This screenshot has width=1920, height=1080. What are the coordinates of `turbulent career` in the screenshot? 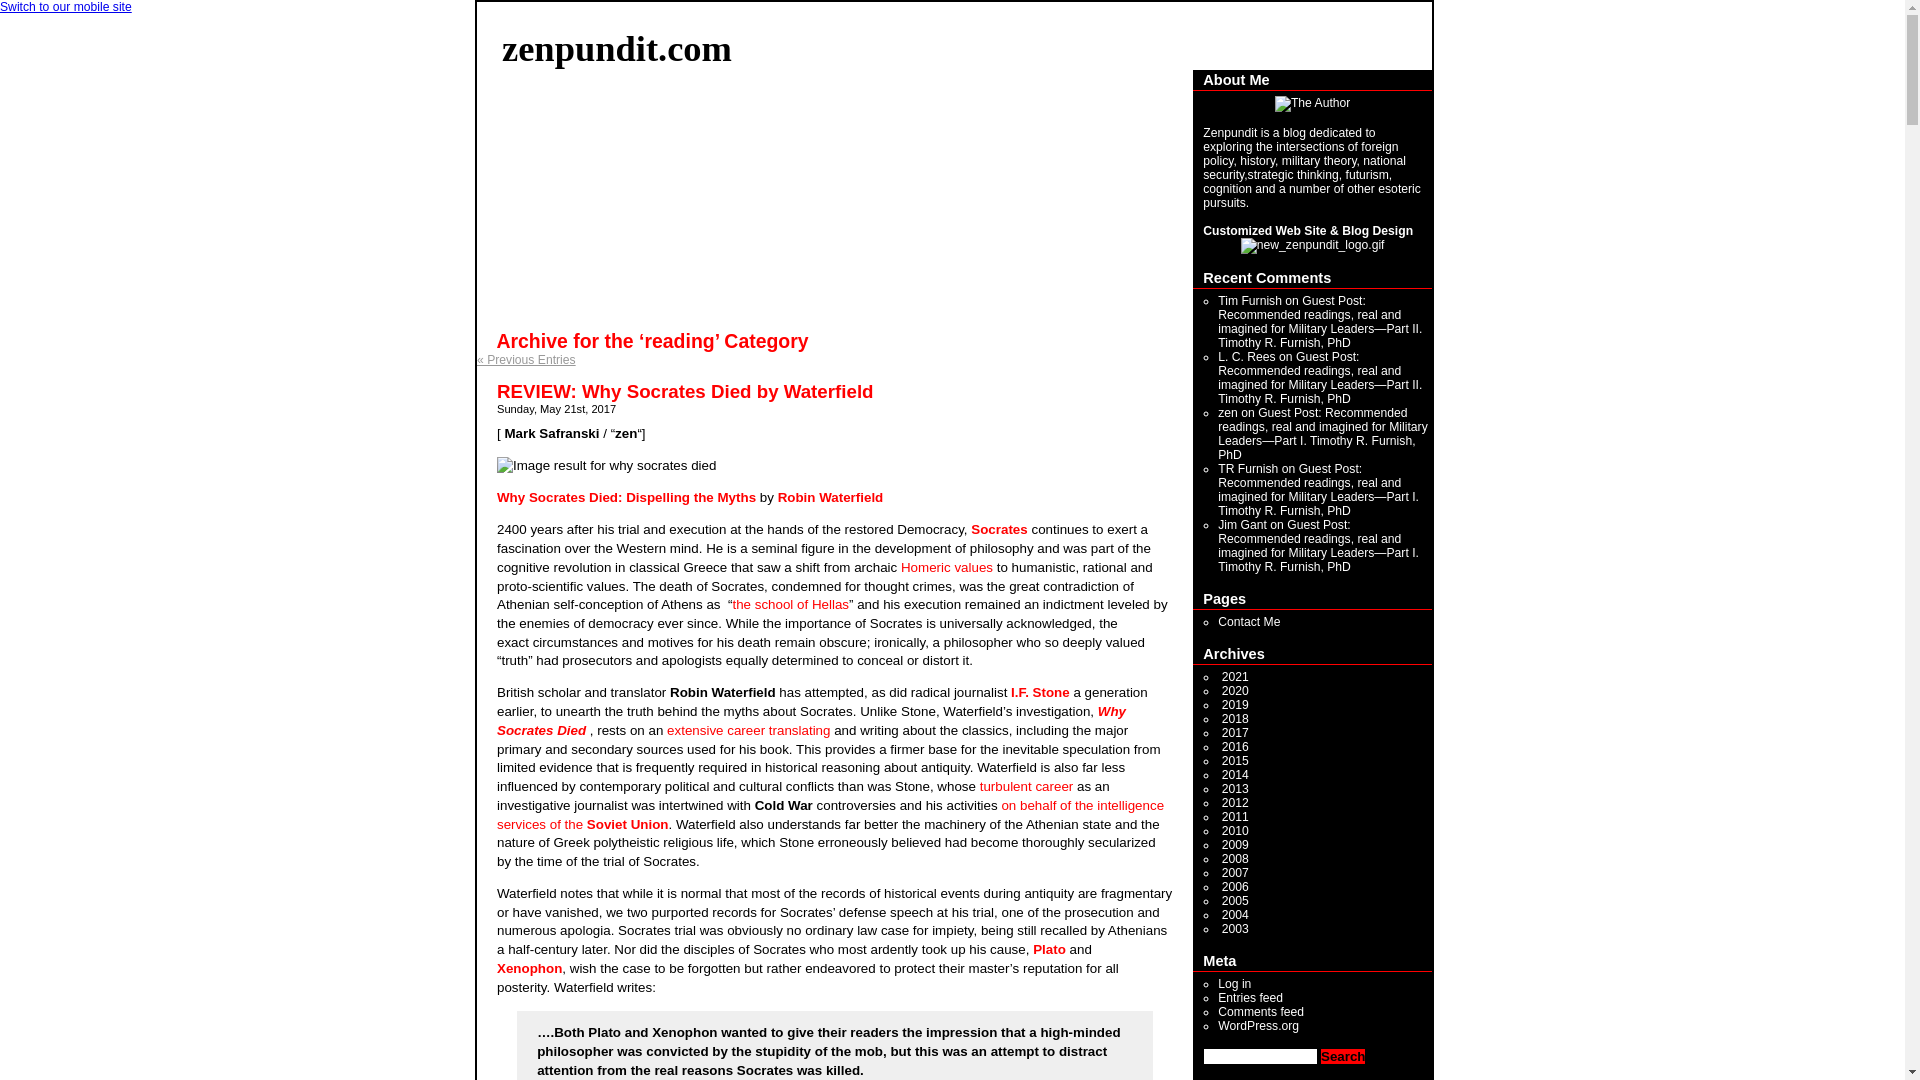 It's located at (1028, 786).